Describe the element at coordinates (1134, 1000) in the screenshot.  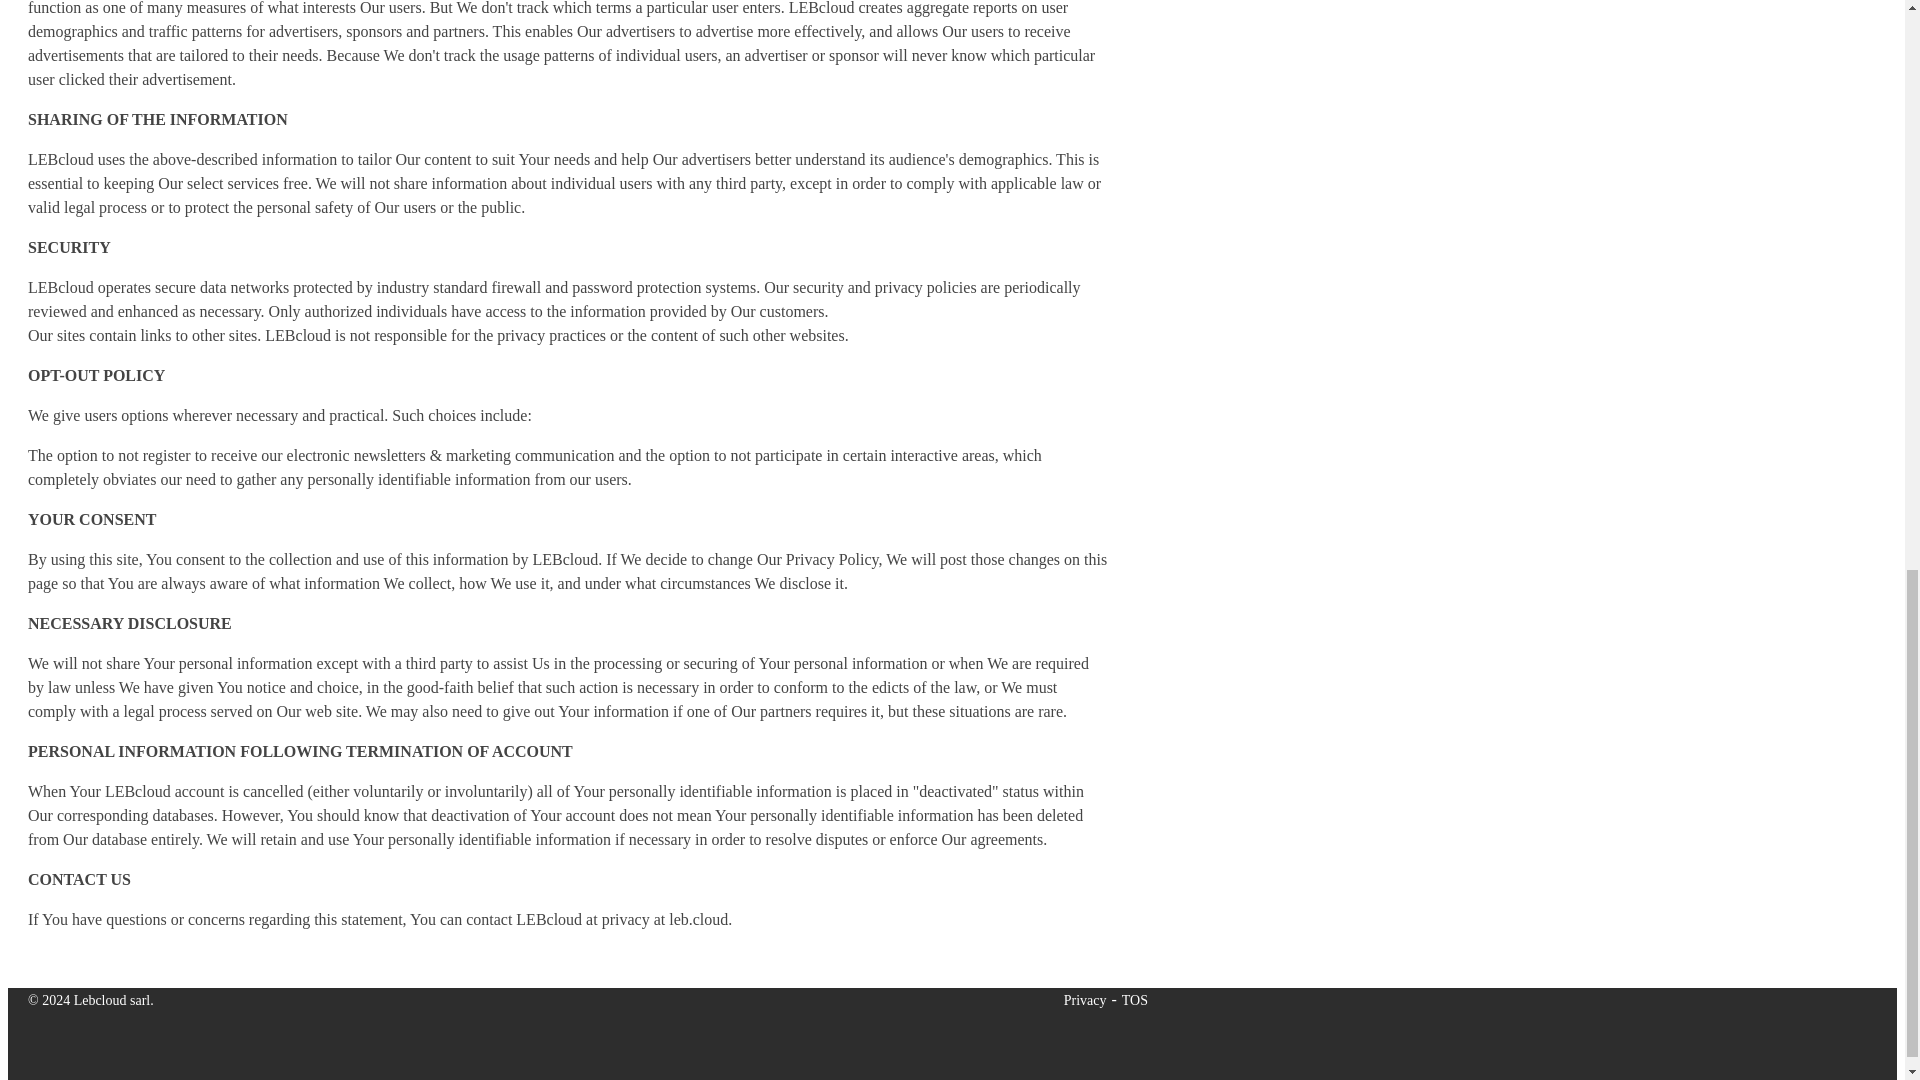
I see `TOS` at that location.